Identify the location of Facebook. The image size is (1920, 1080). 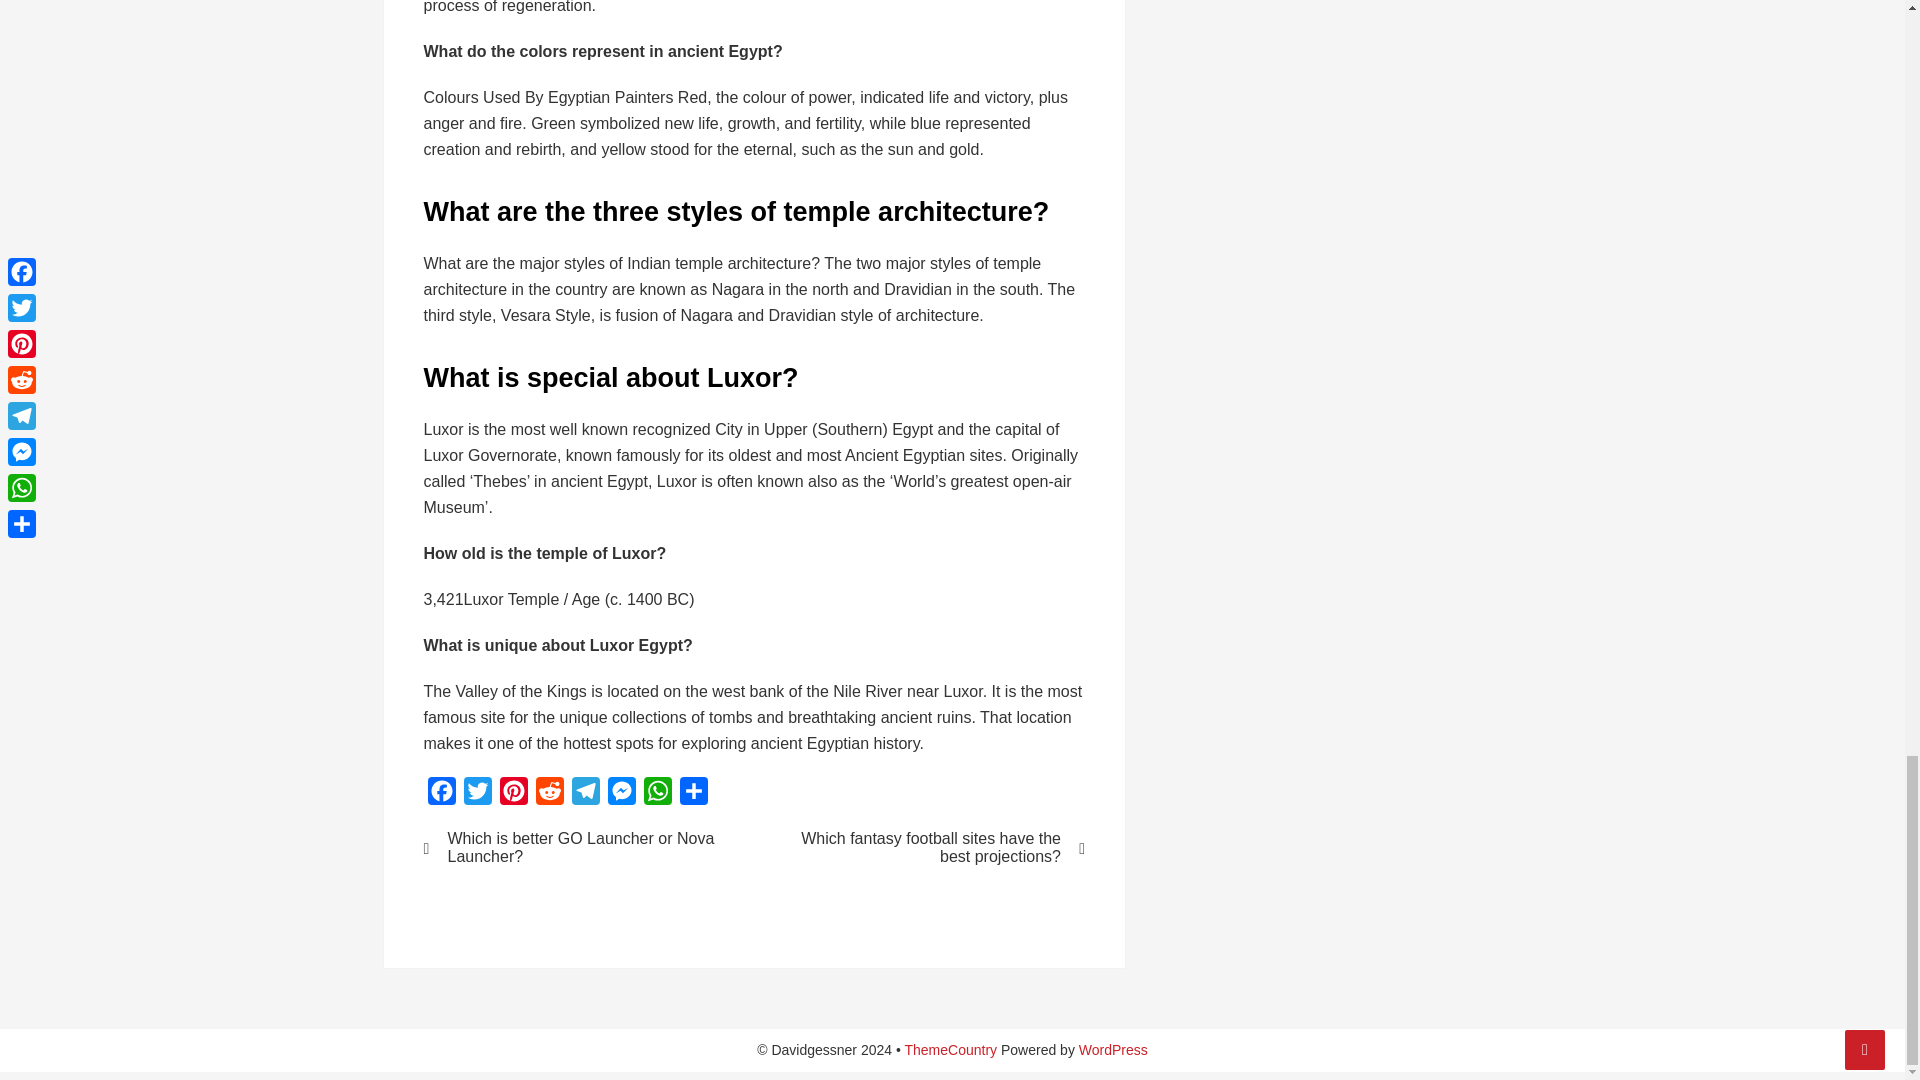
(442, 795).